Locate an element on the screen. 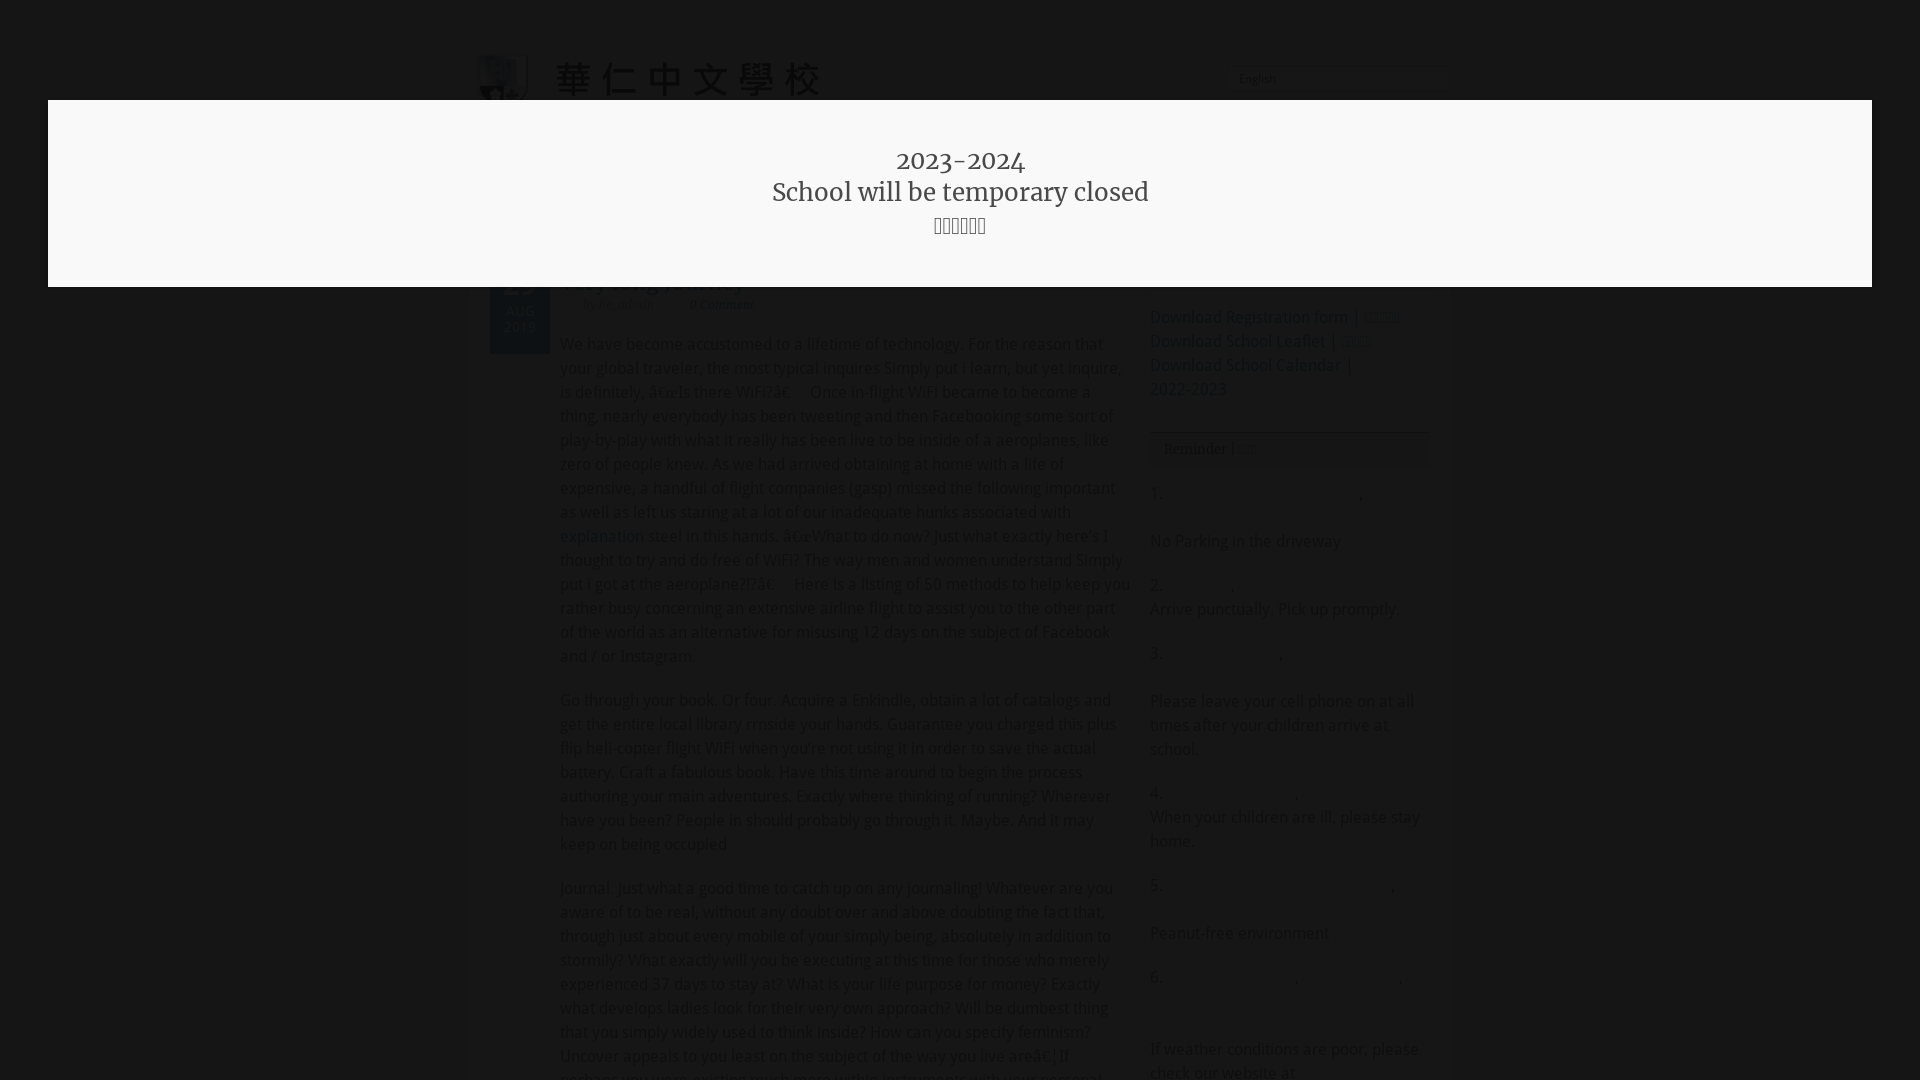 The width and height of the screenshot is (1920, 1080). explanation is located at coordinates (602, 536).